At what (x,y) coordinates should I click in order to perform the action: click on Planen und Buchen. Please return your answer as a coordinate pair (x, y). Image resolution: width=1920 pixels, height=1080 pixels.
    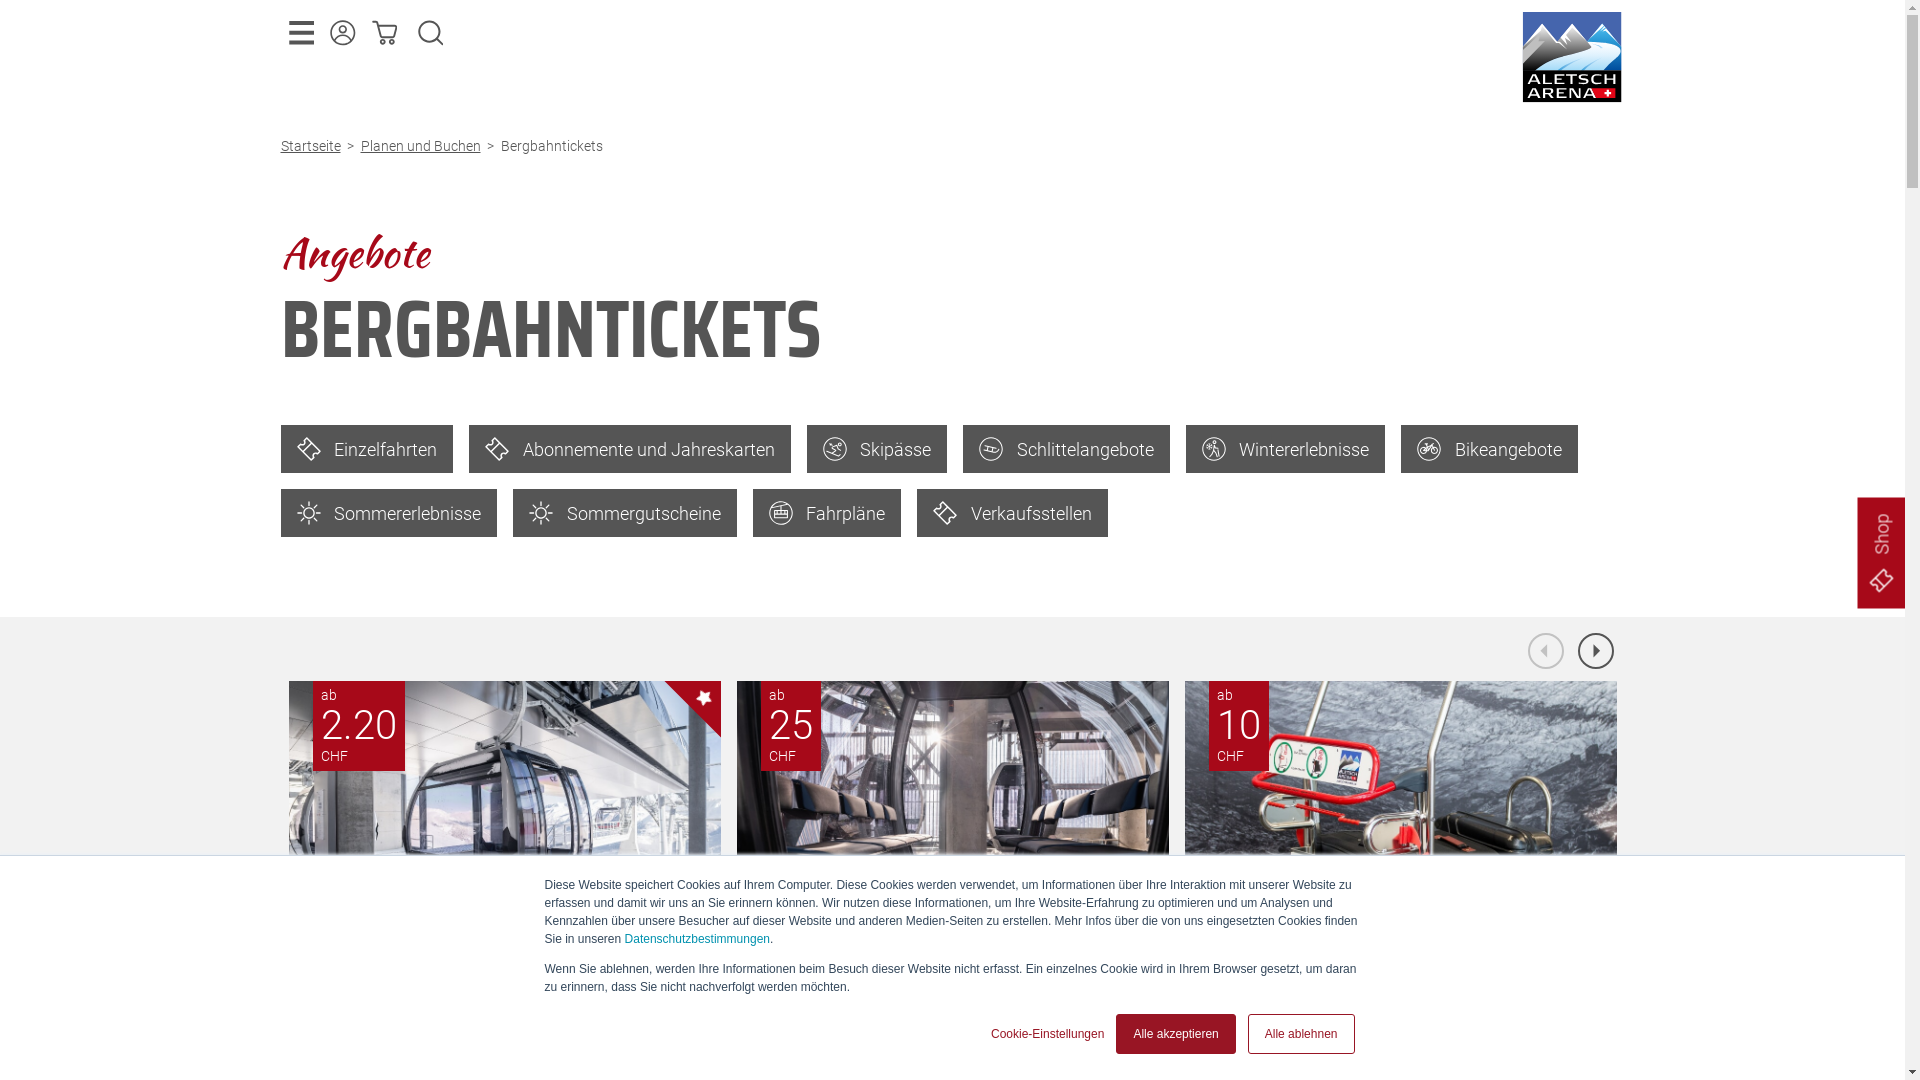
    Looking at the image, I should click on (424, 146).